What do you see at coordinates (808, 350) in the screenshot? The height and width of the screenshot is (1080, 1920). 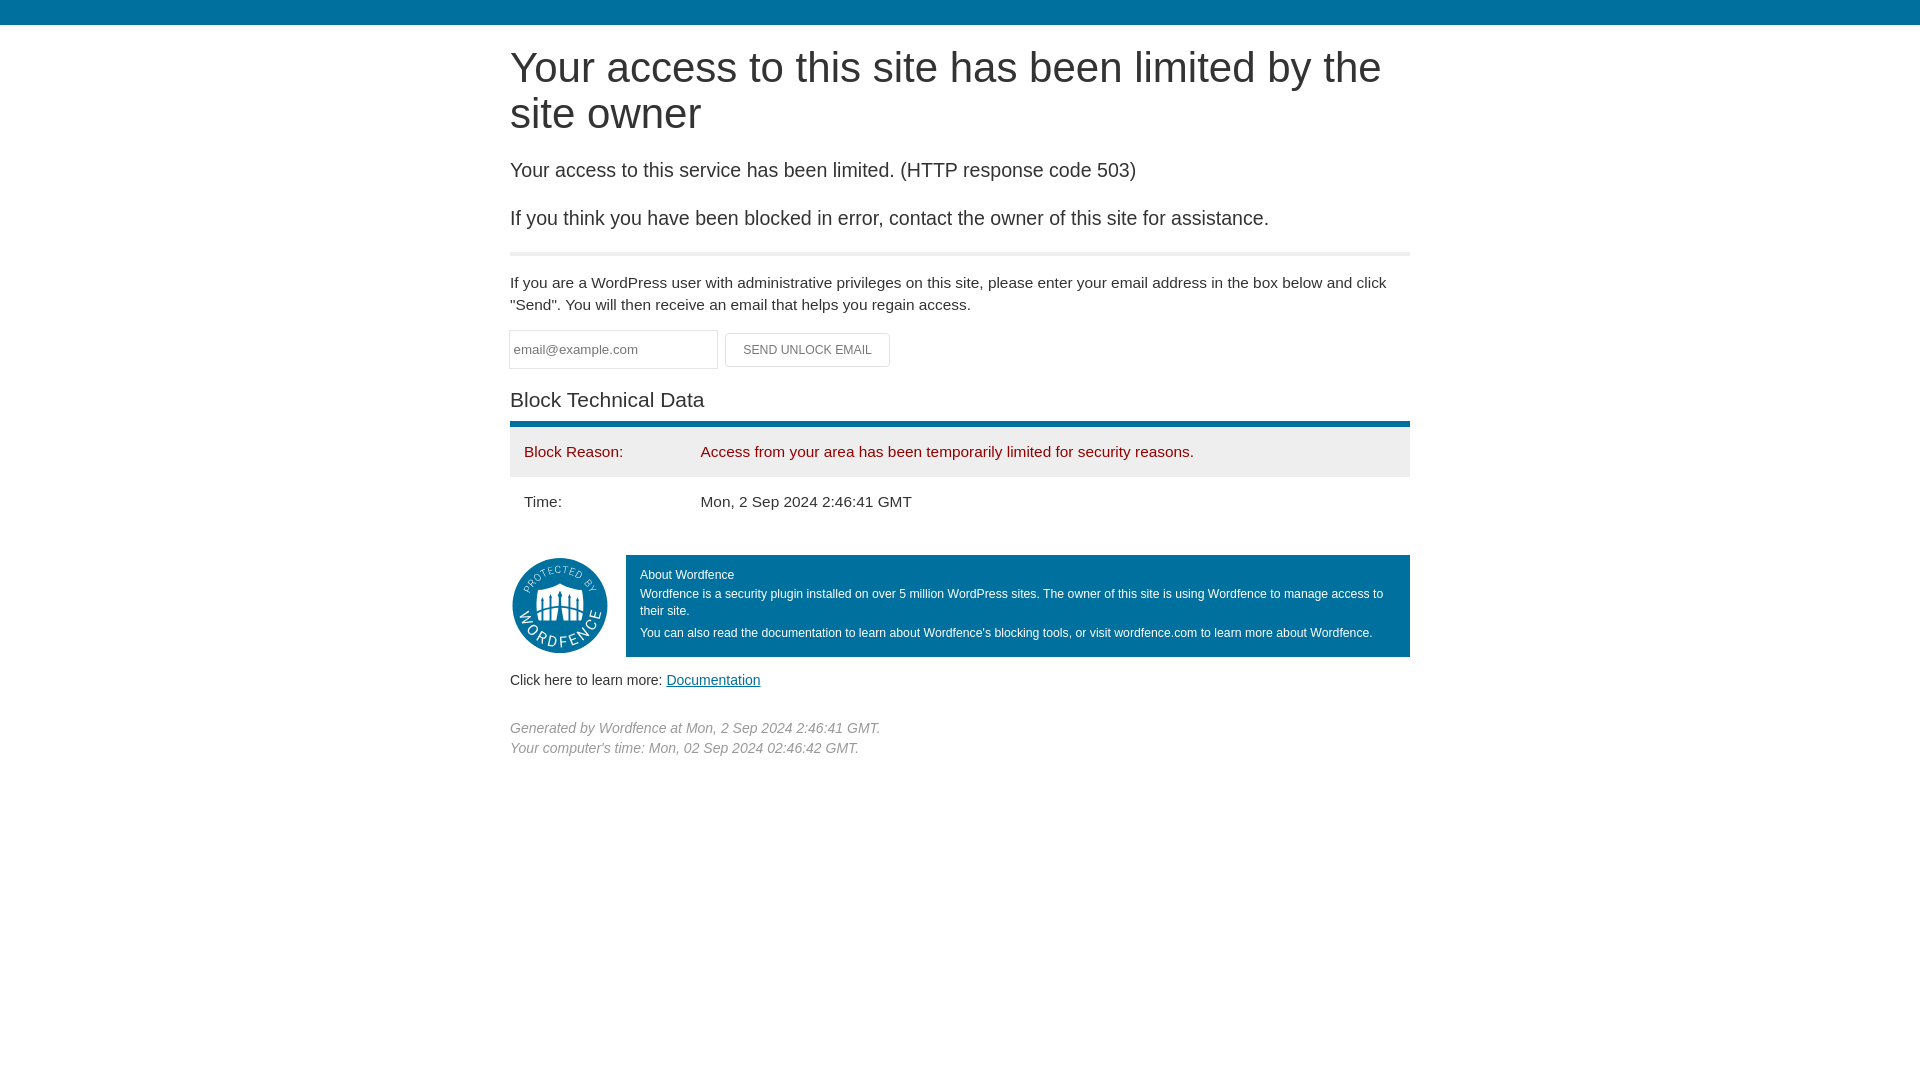 I see `Send Unlock Email` at bounding box center [808, 350].